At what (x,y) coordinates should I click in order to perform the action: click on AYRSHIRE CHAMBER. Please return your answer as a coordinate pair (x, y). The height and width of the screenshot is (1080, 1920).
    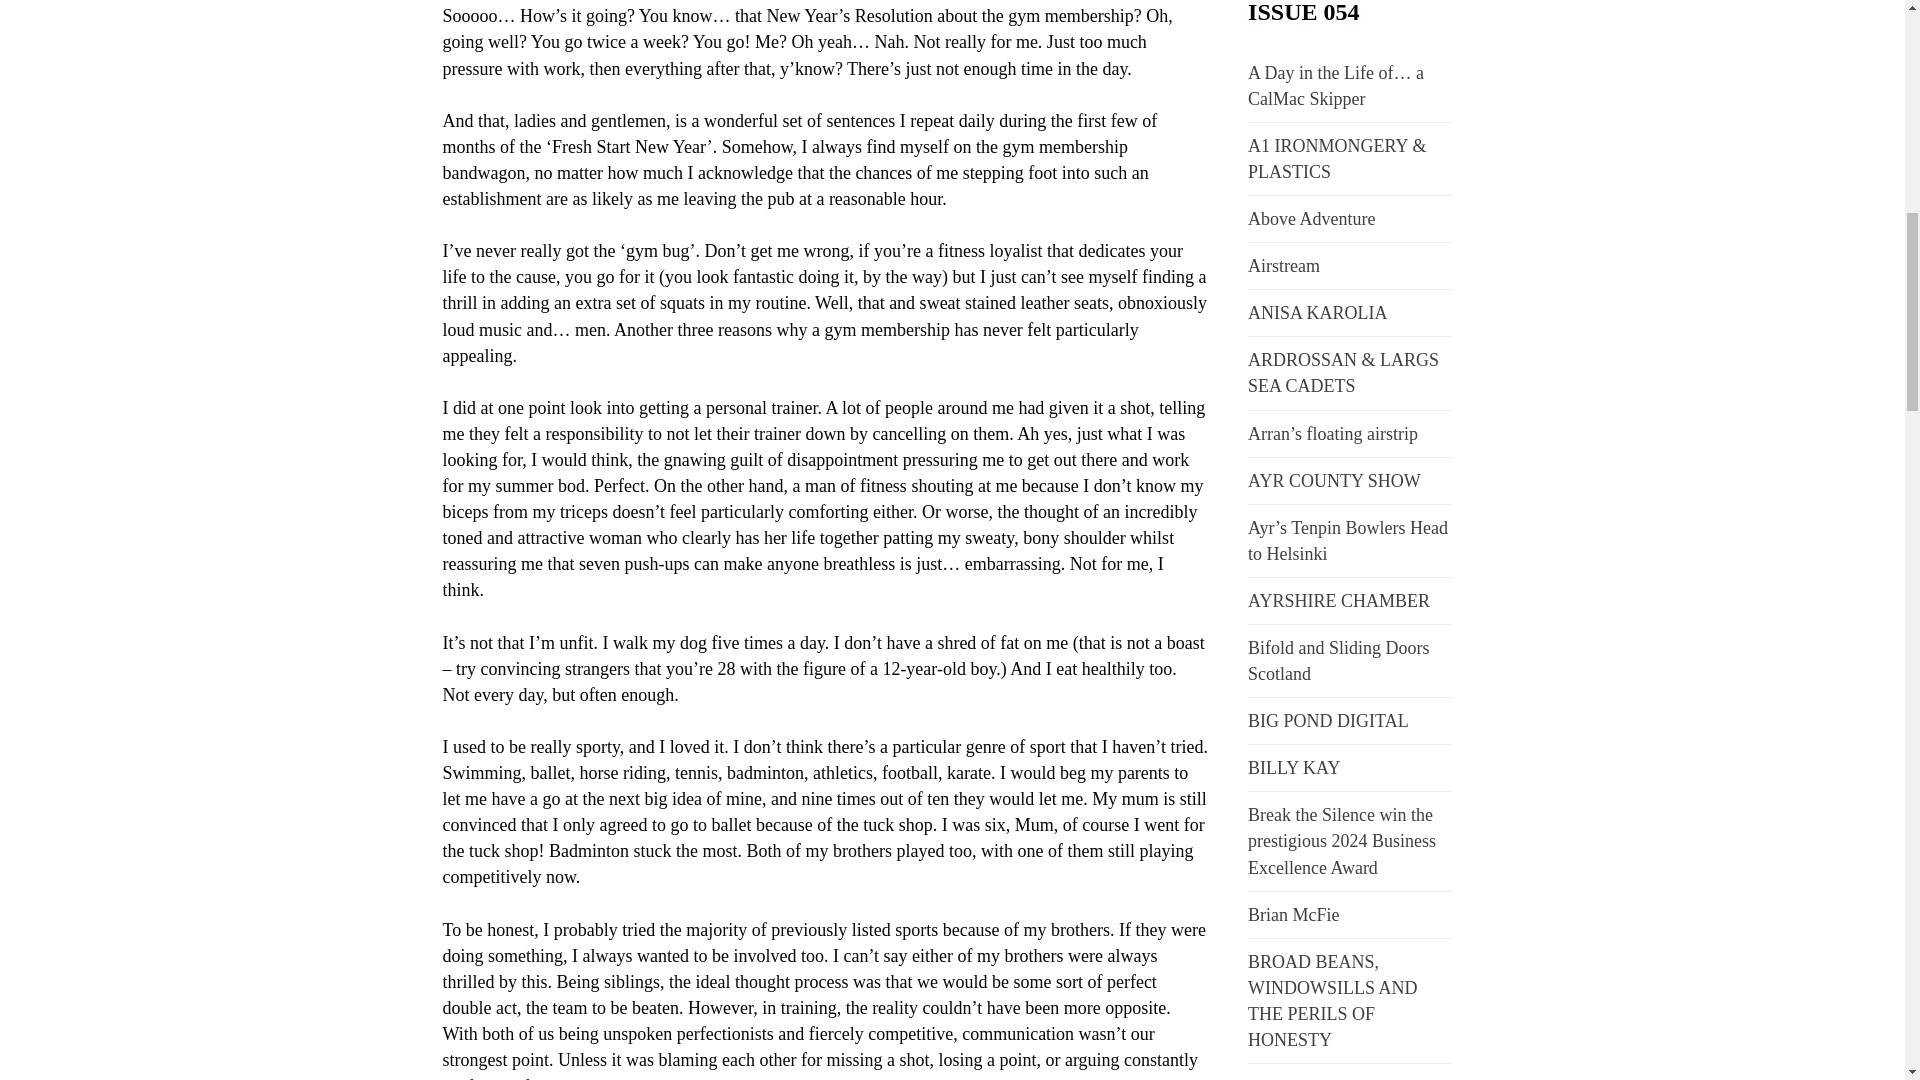
    Looking at the image, I should click on (1339, 600).